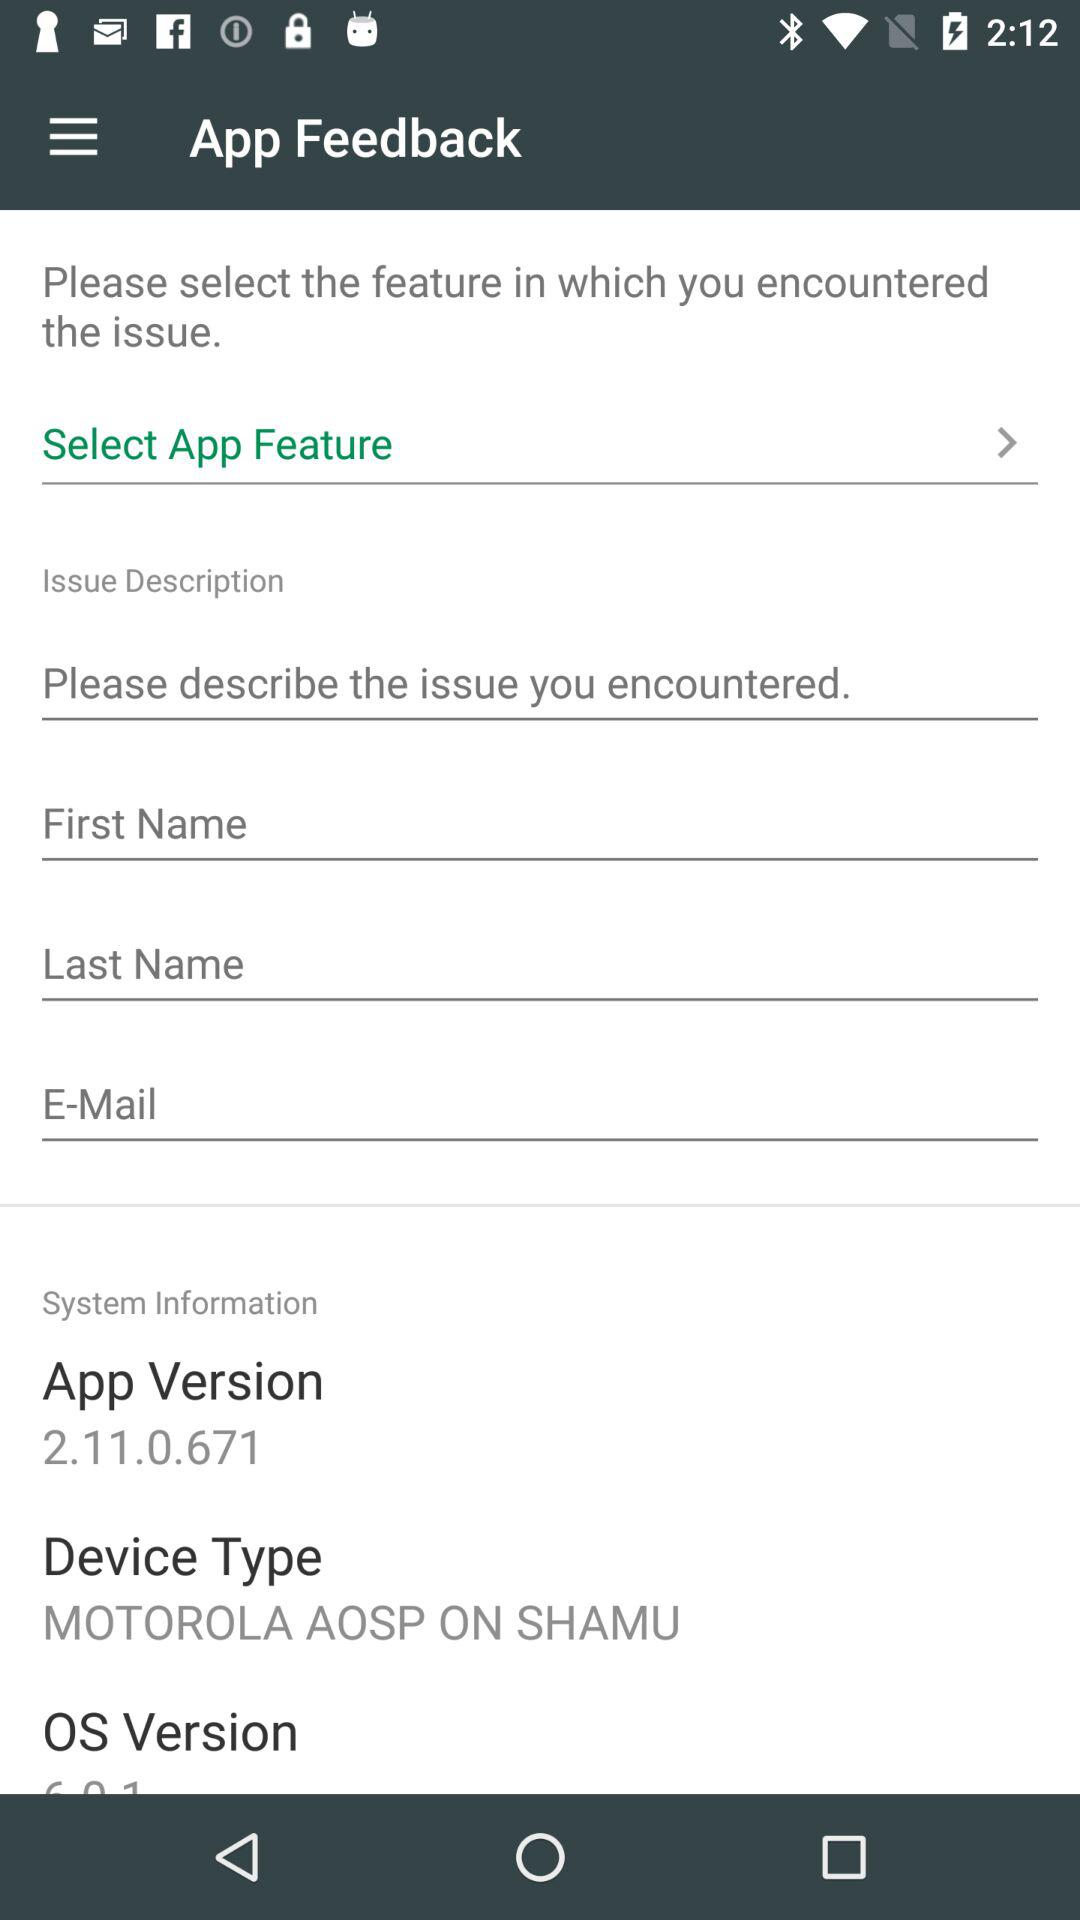  What do you see at coordinates (540, 685) in the screenshot?
I see `a place to describe issues encountered` at bounding box center [540, 685].